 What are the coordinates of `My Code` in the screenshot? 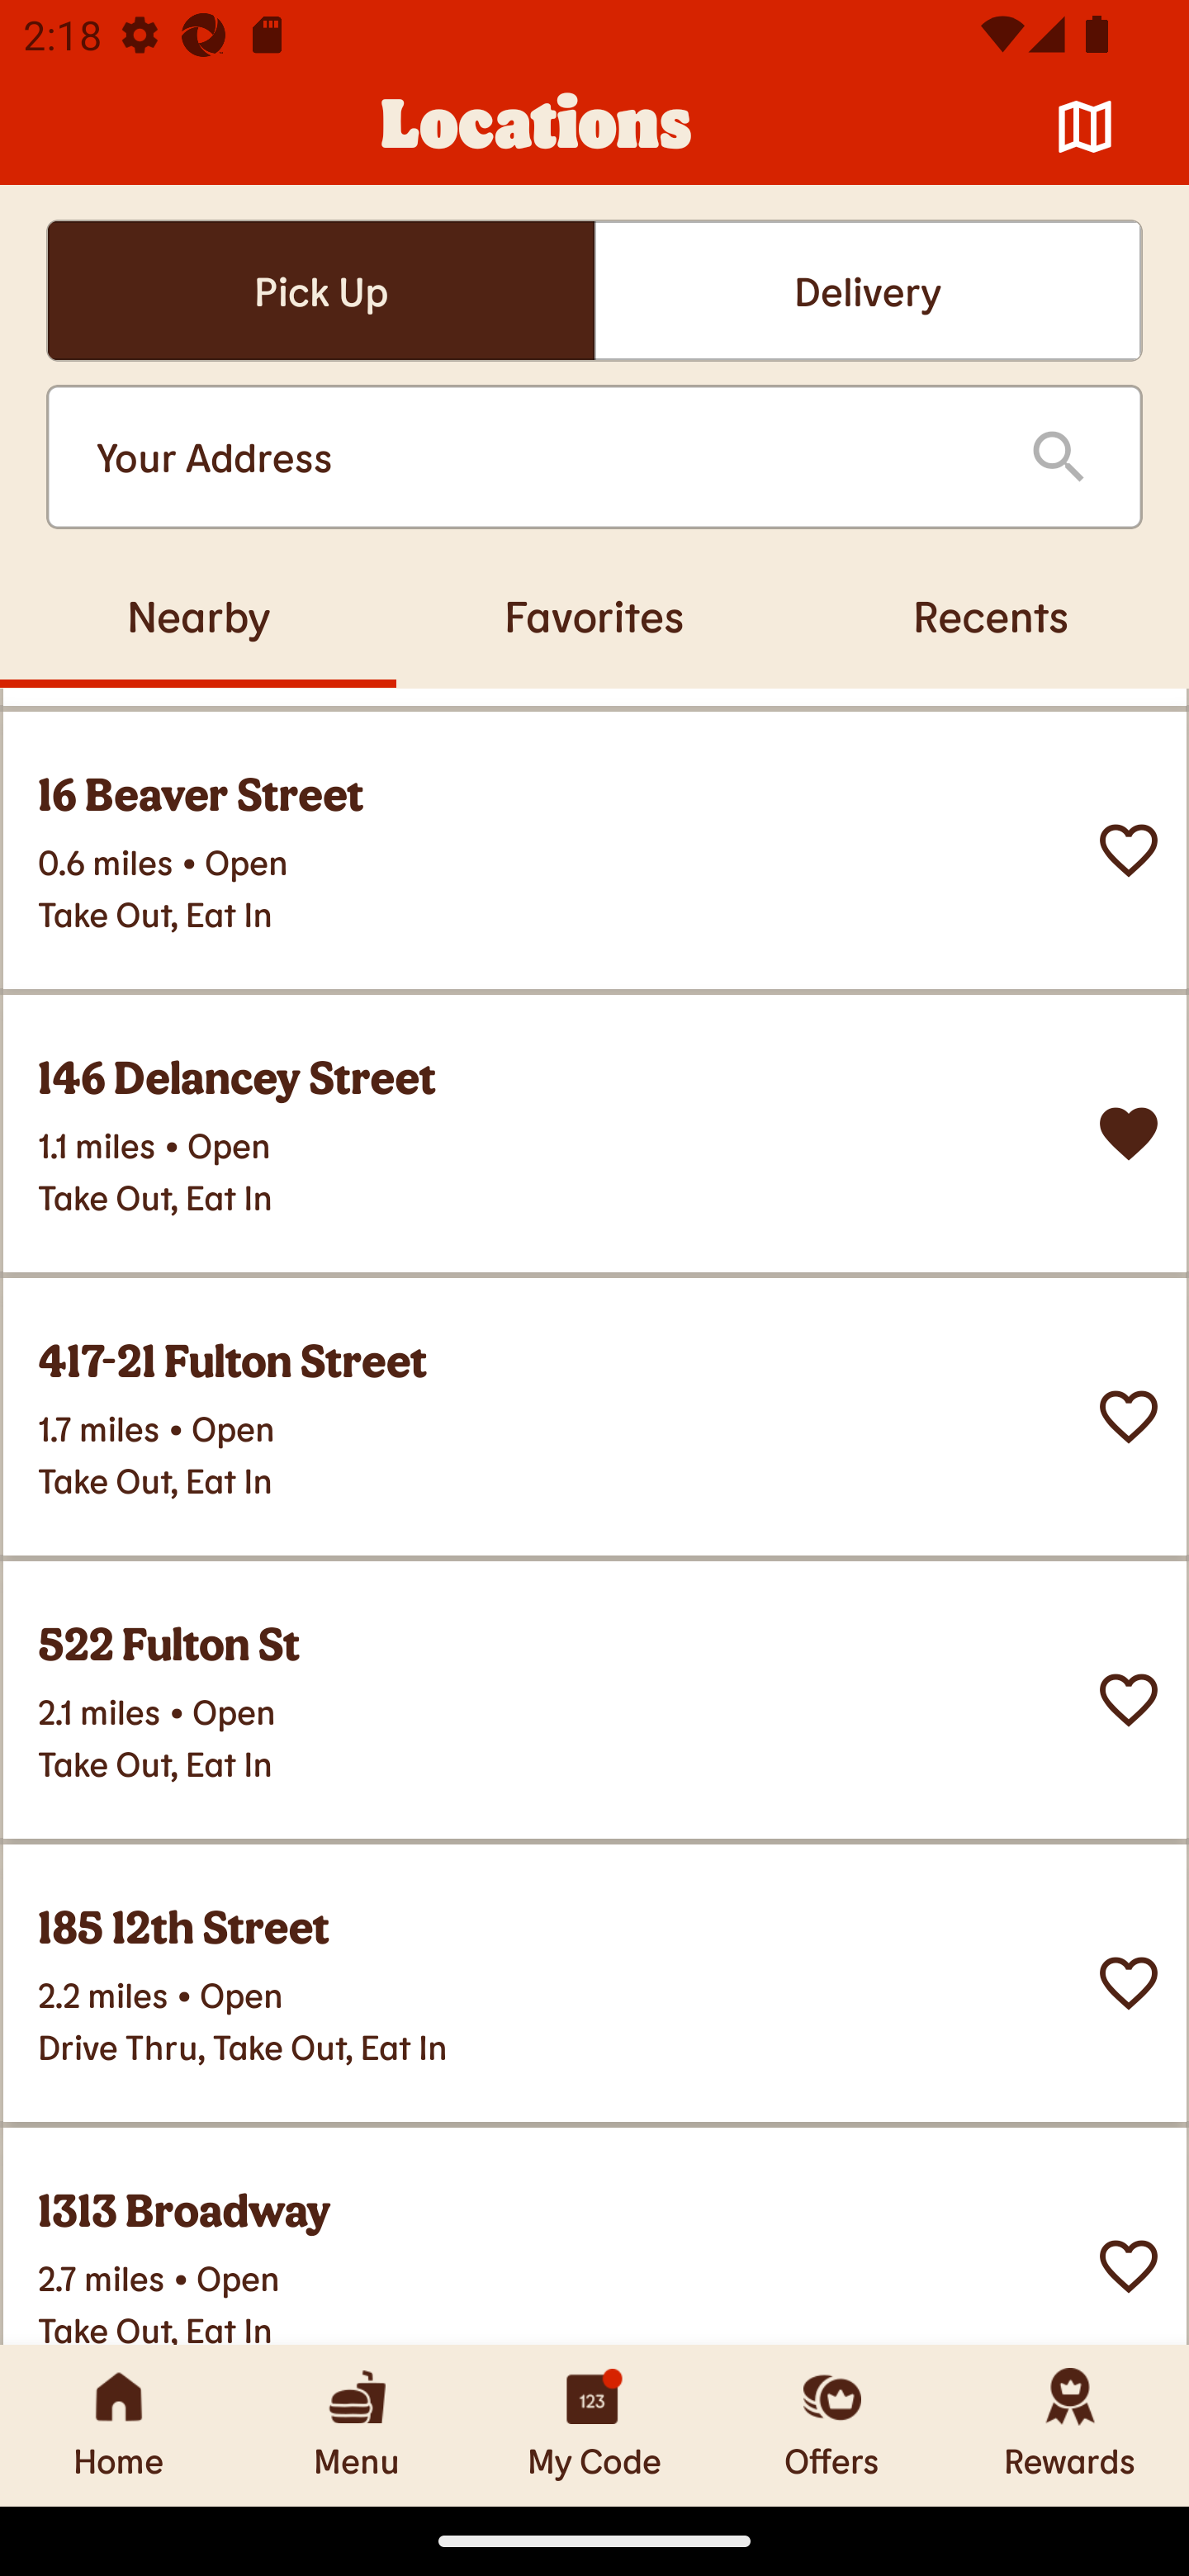 It's located at (594, 2425).